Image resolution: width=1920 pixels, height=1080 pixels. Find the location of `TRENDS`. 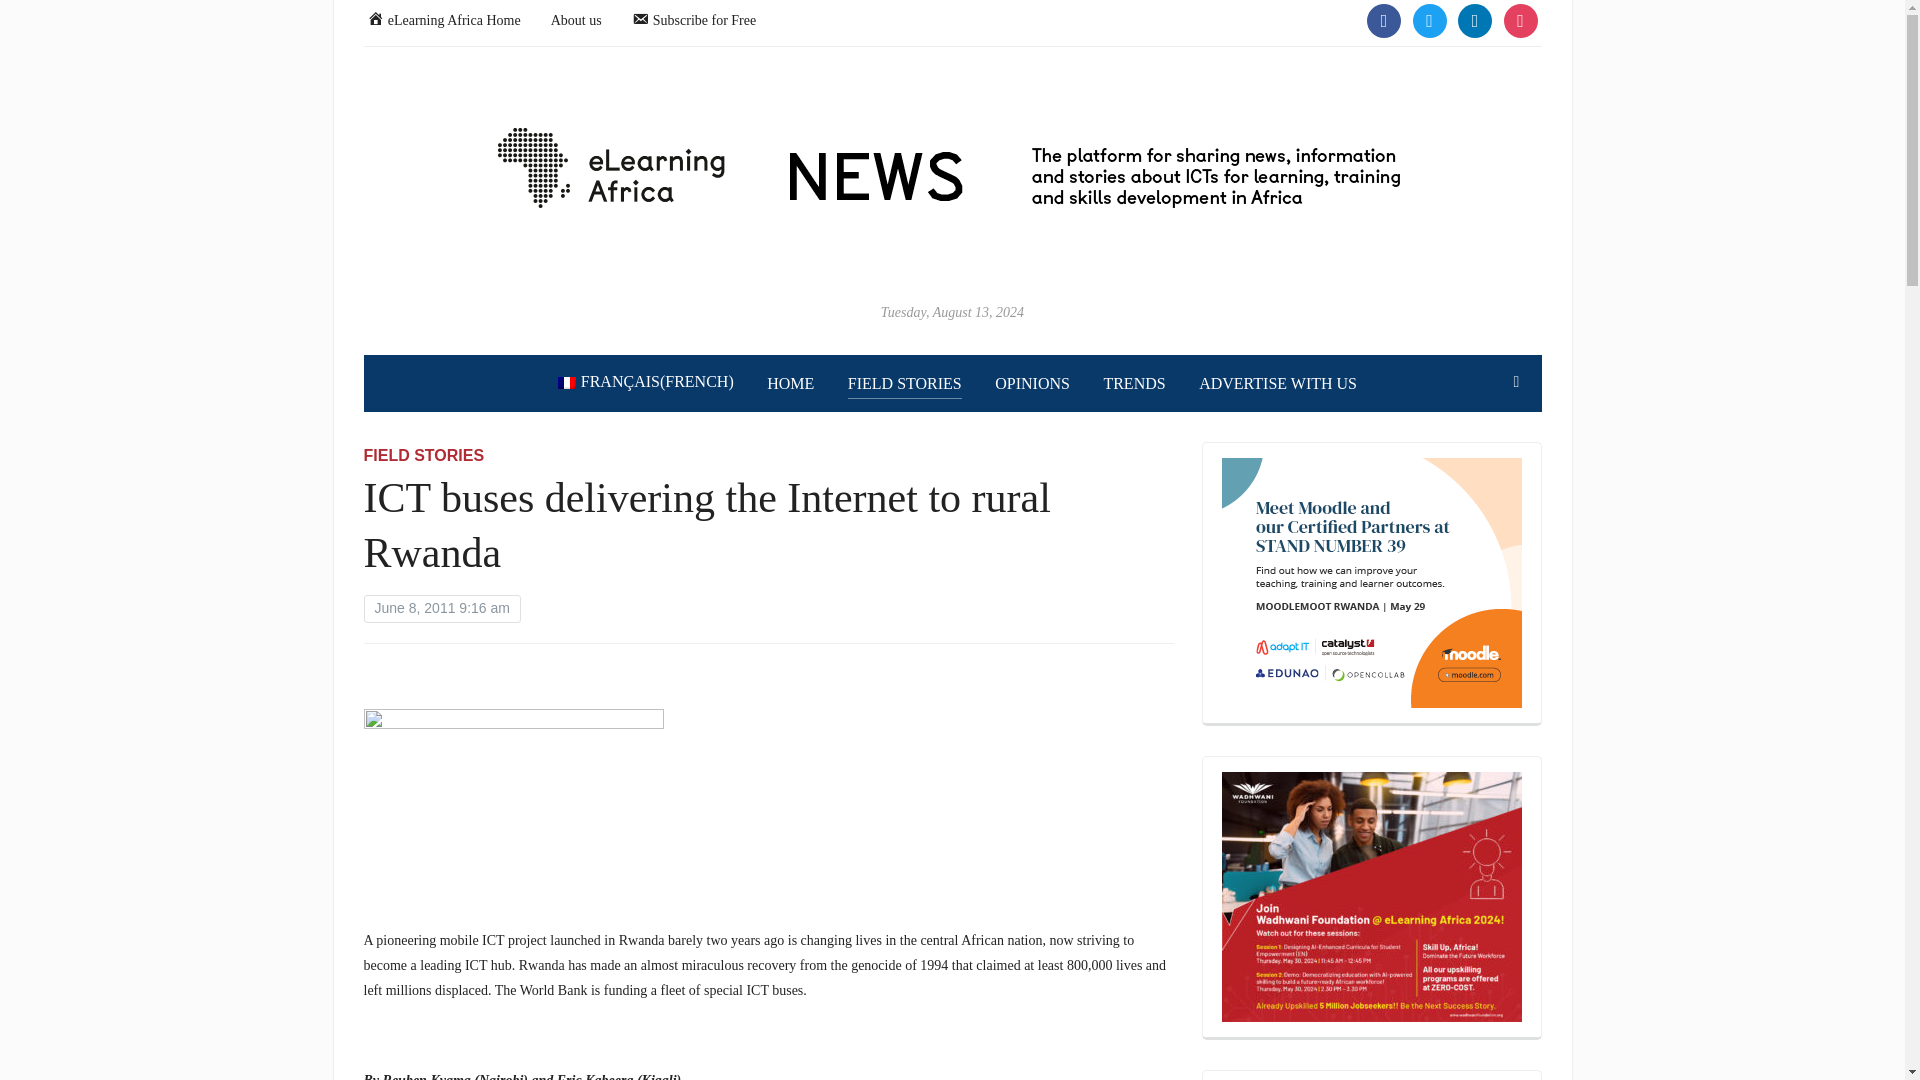

TRENDS is located at coordinates (1134, 384).